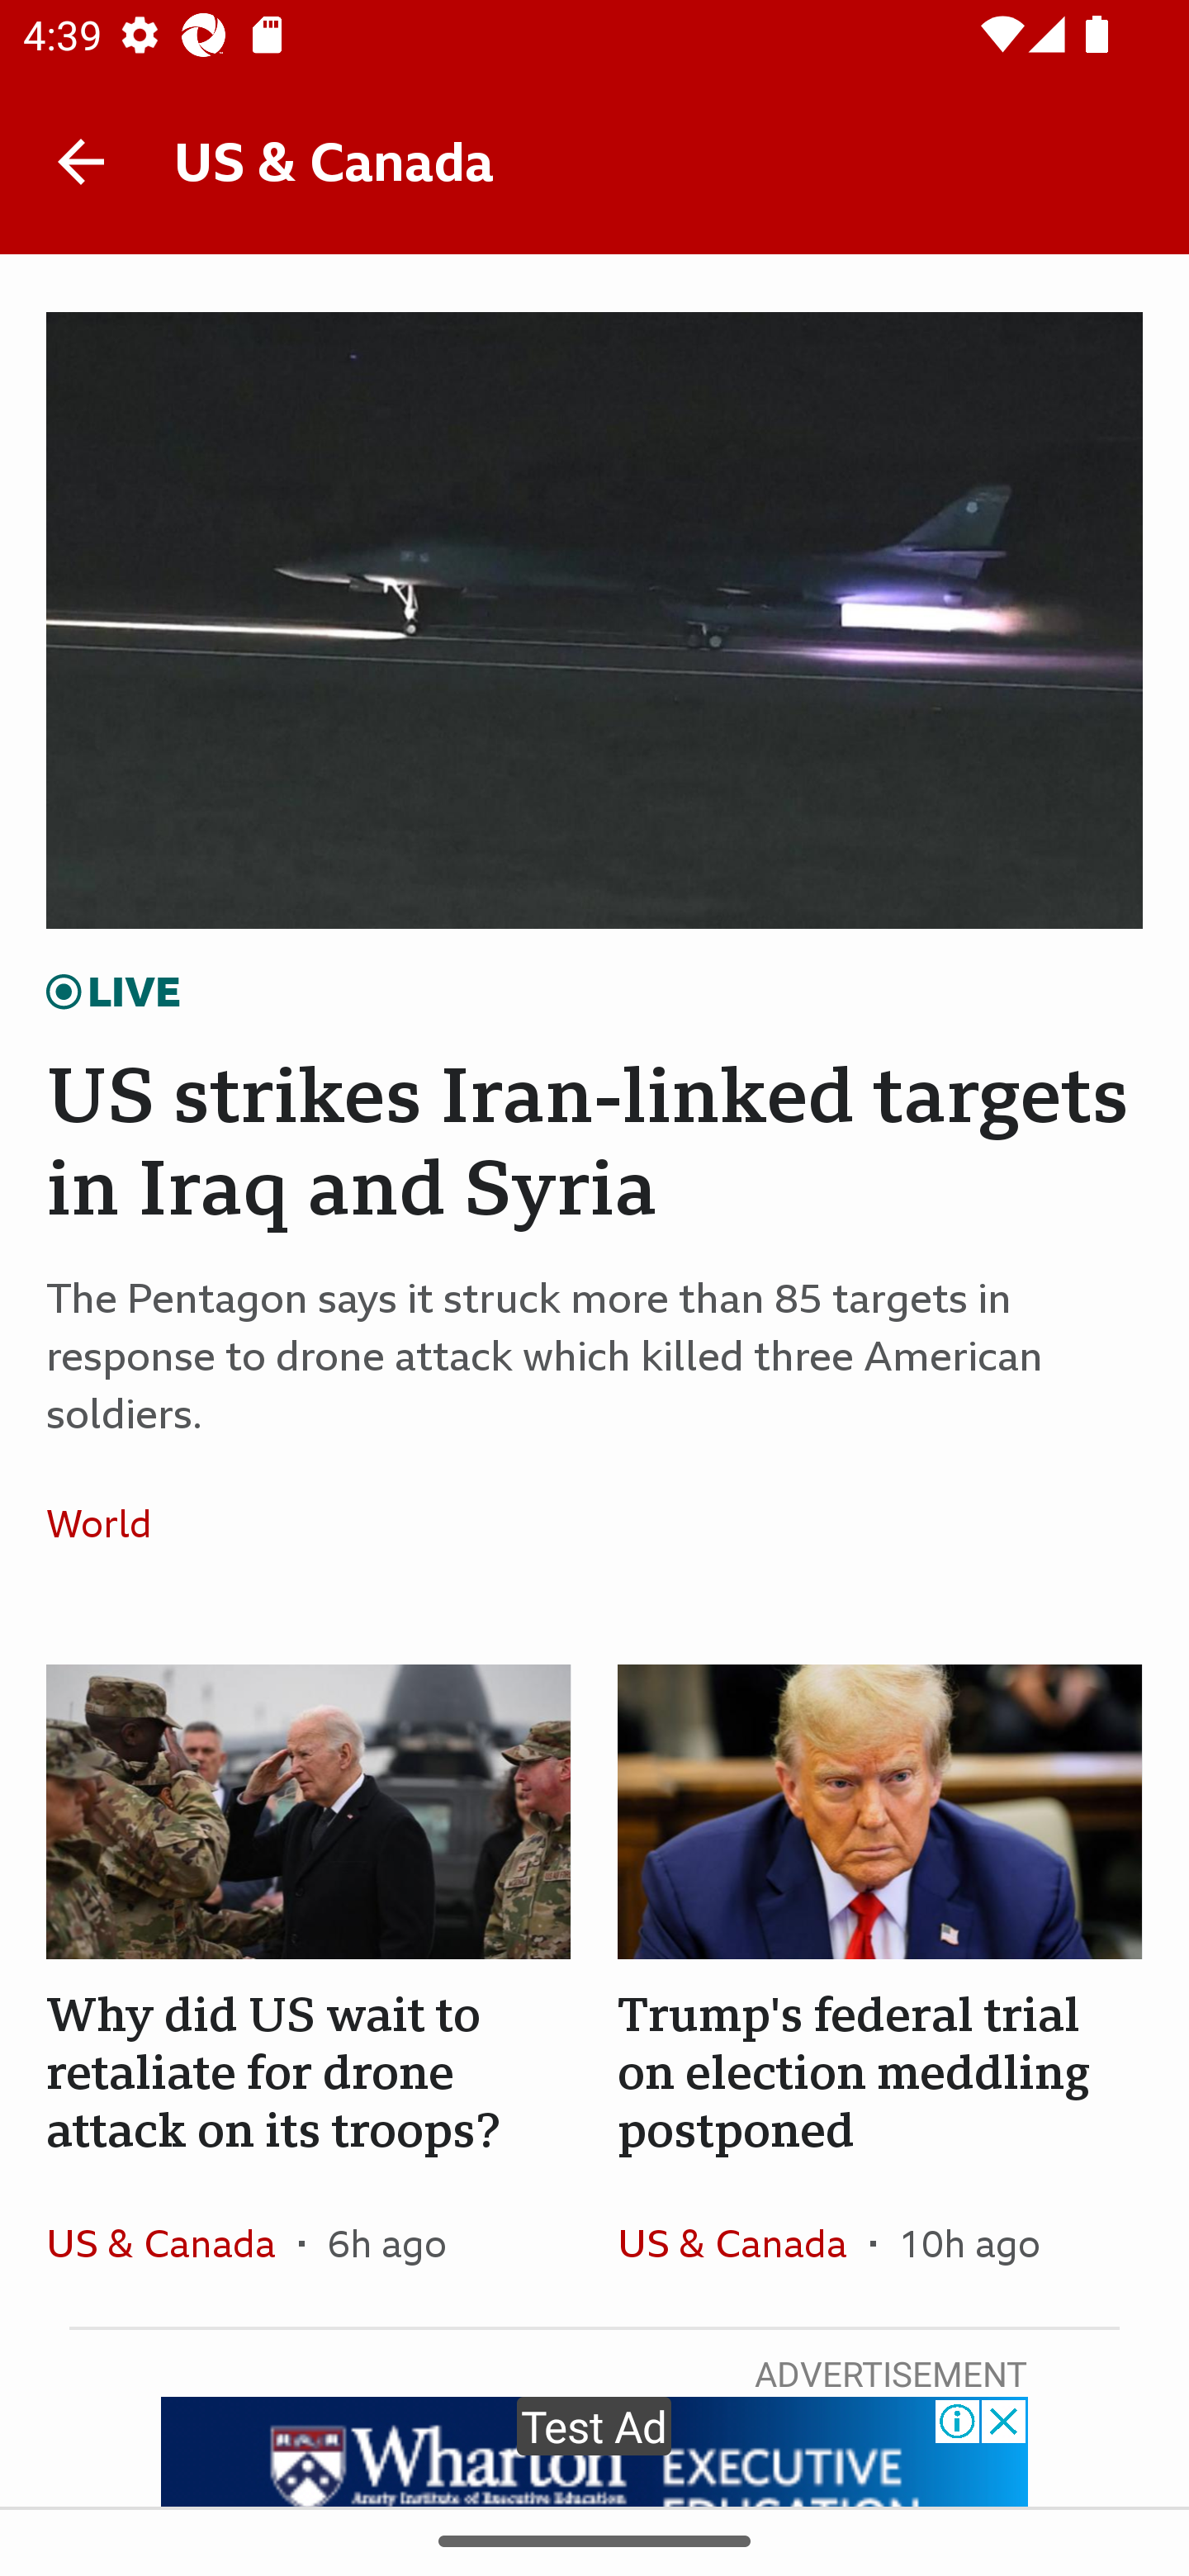 Image resolution: width=1189 pixels, height=2576 pixels. I want to click on World In the section World, so click(111, 1523).